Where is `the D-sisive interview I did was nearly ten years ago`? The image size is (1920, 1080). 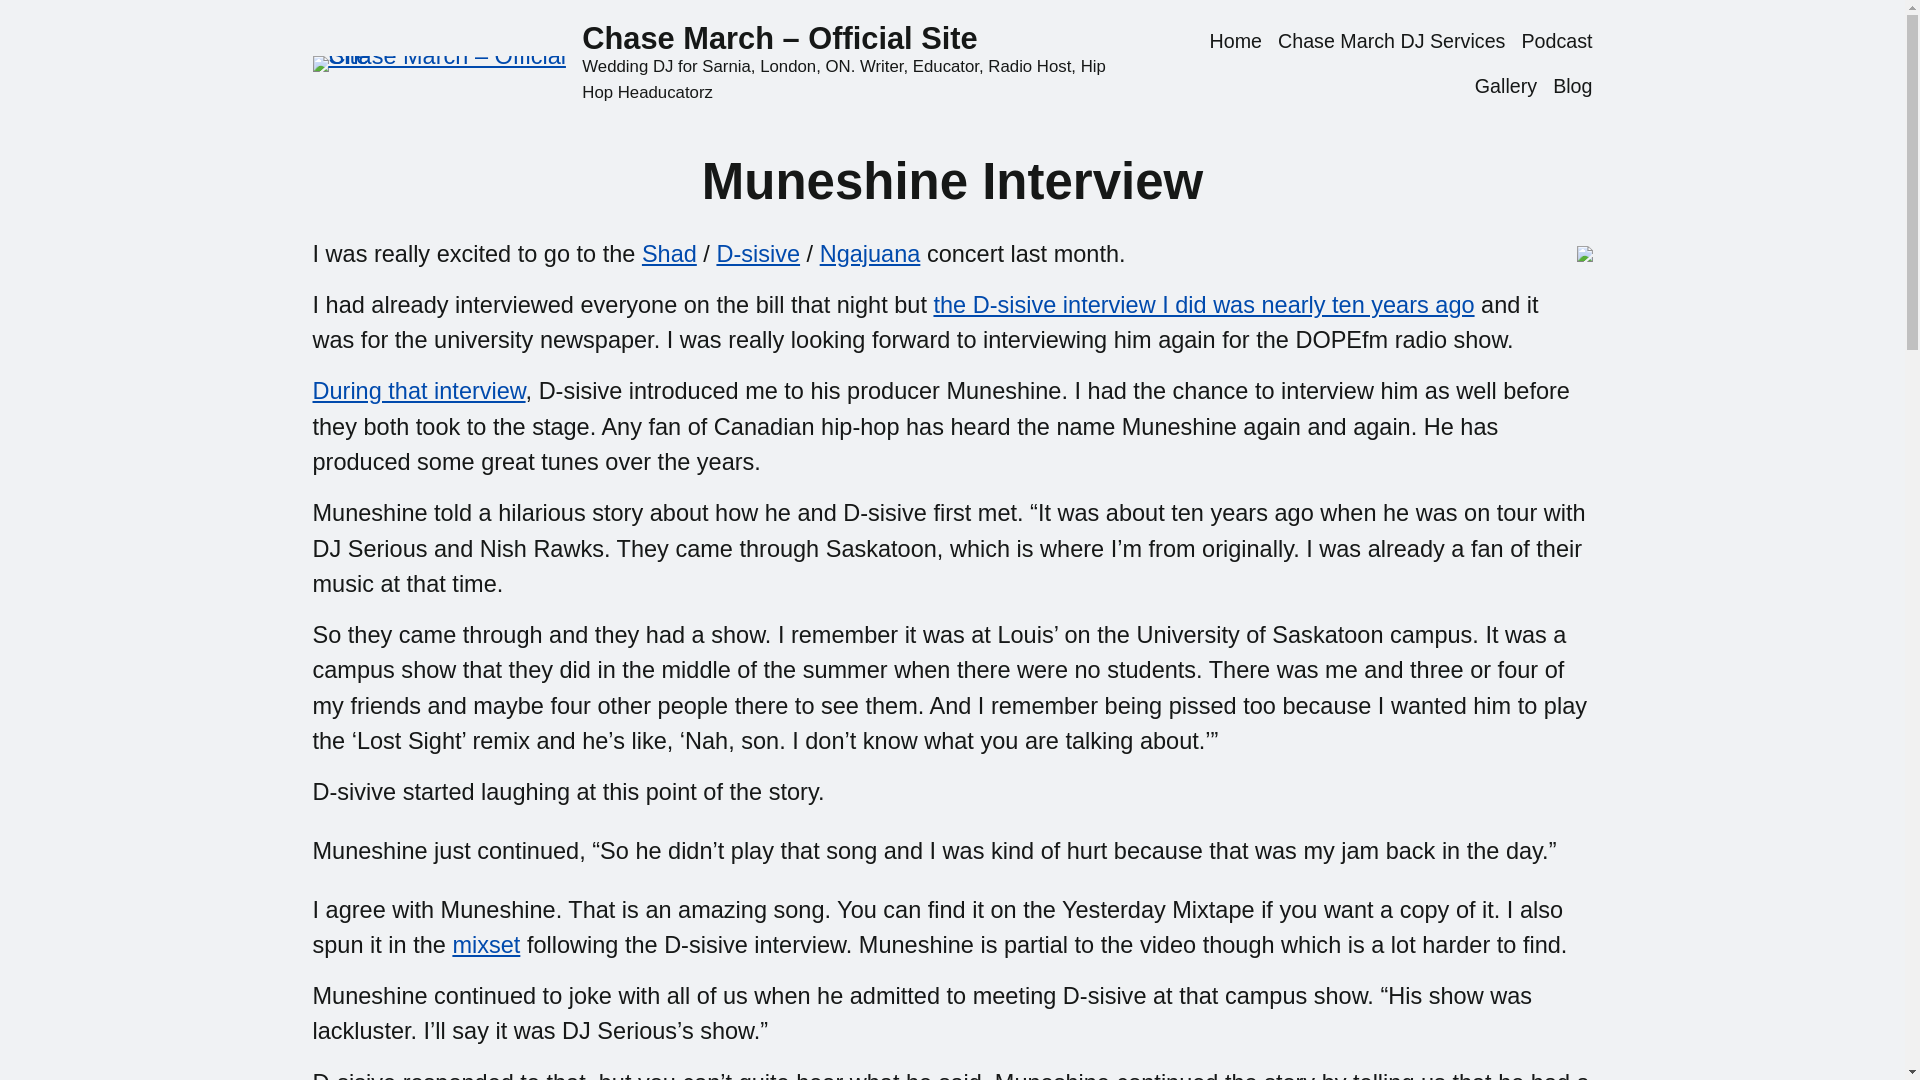 the D-sisive interview I did was nearly ten years ago is located at coordinates (1204, 304).